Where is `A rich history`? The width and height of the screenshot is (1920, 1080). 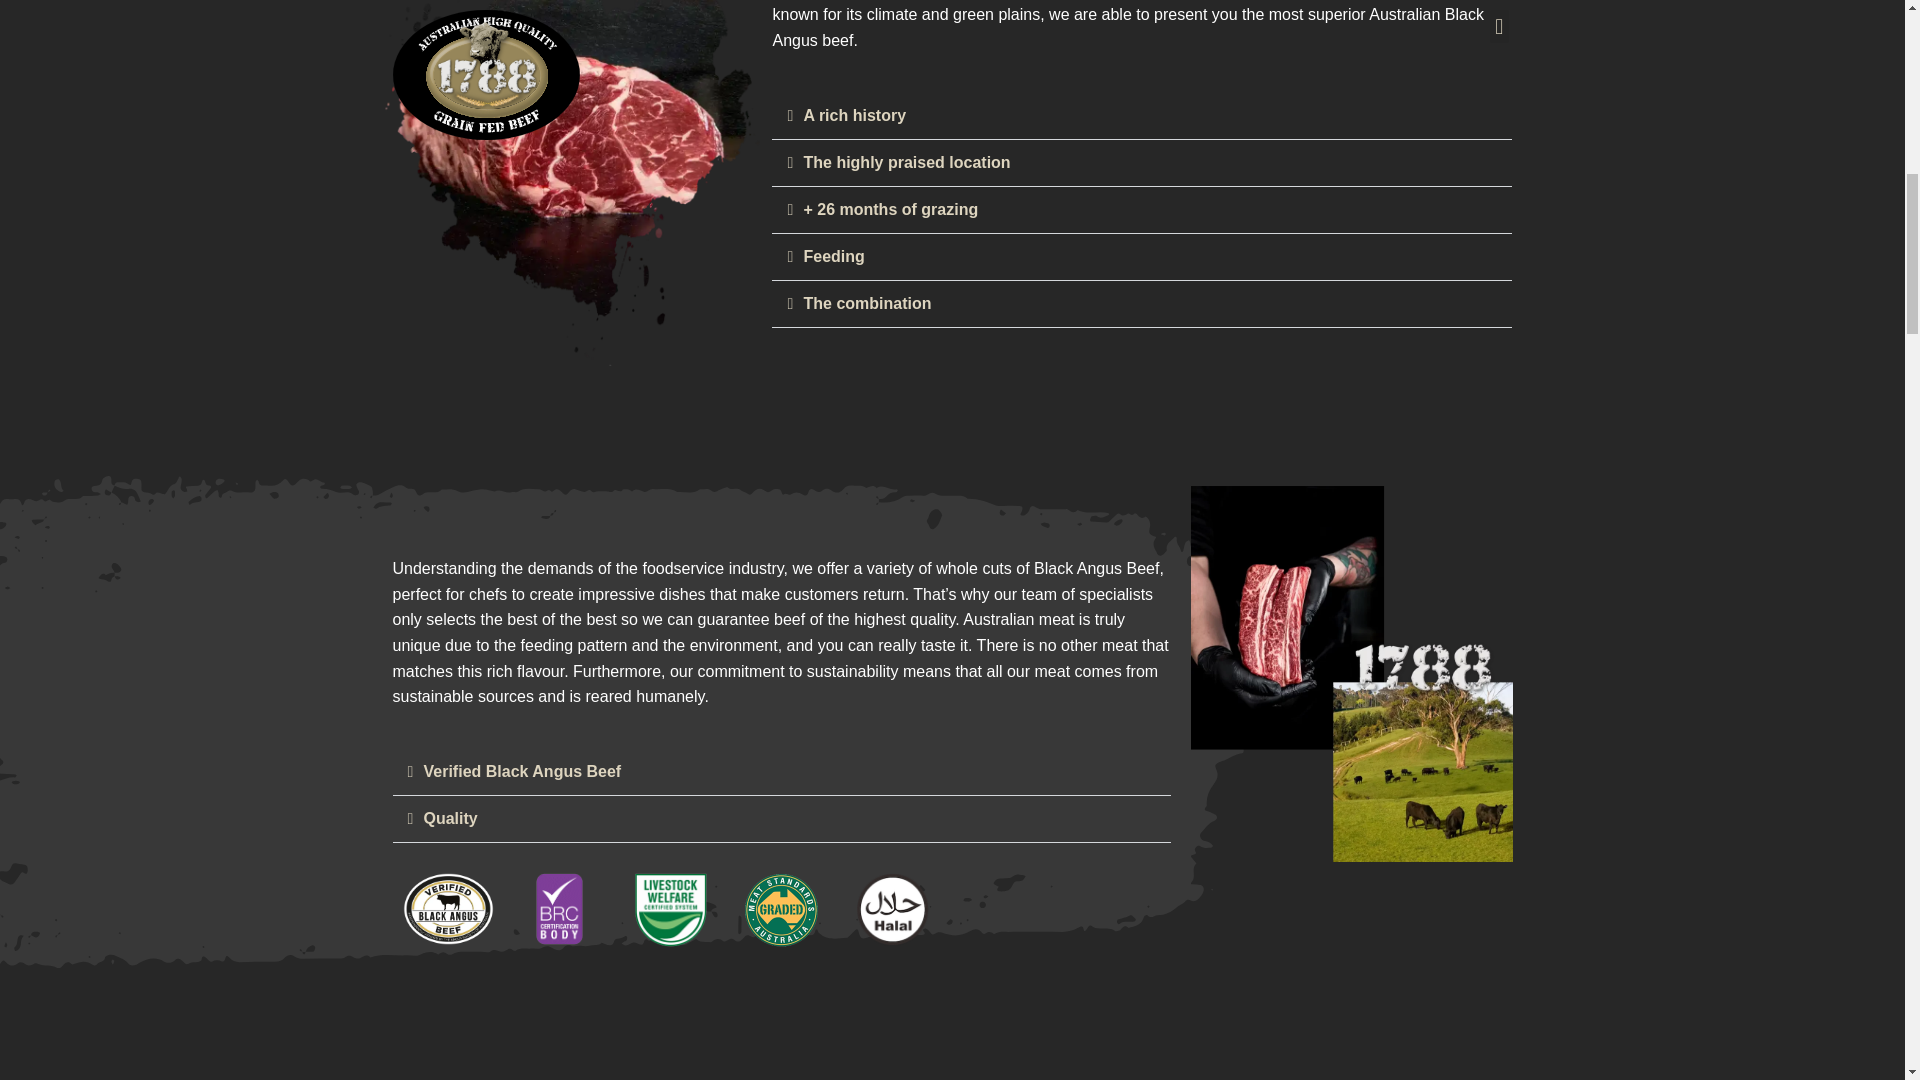
A rich history is located at coordinates (854, 115).